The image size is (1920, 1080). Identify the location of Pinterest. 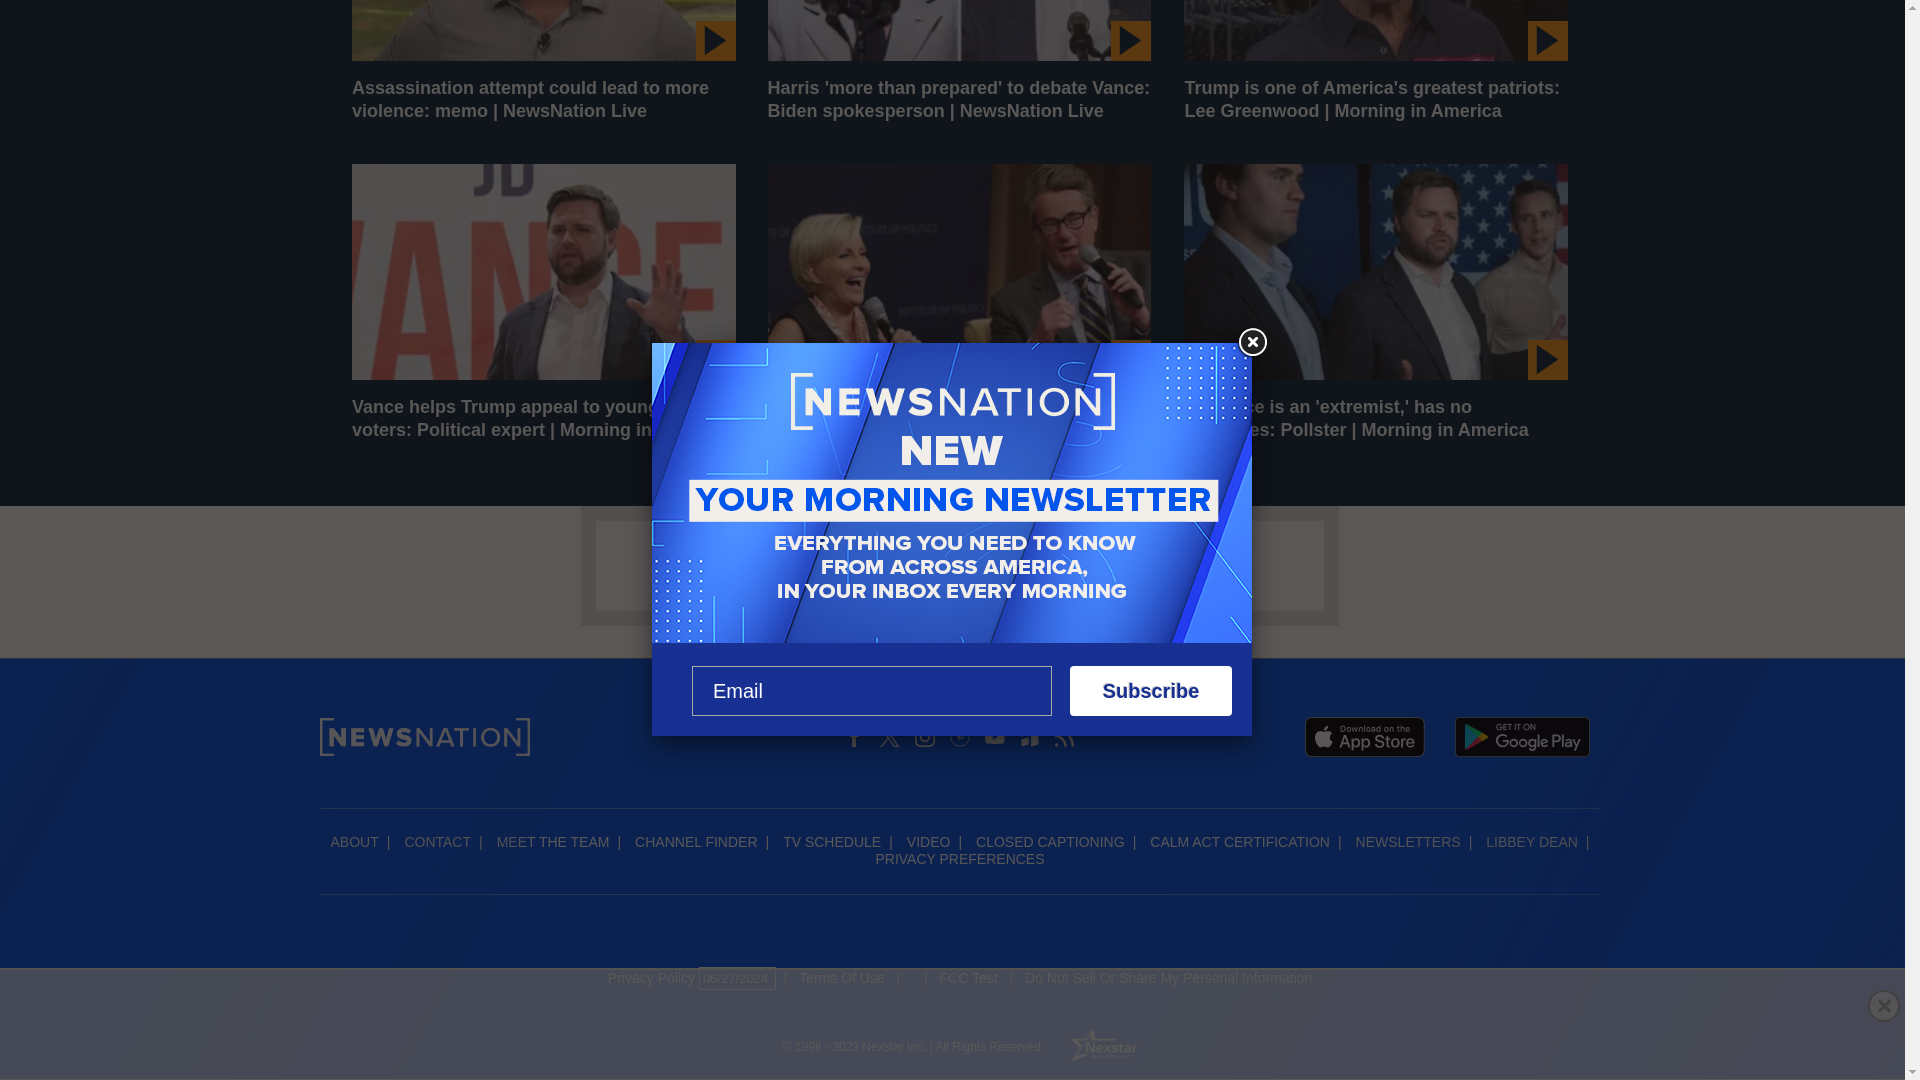
(960, 736).